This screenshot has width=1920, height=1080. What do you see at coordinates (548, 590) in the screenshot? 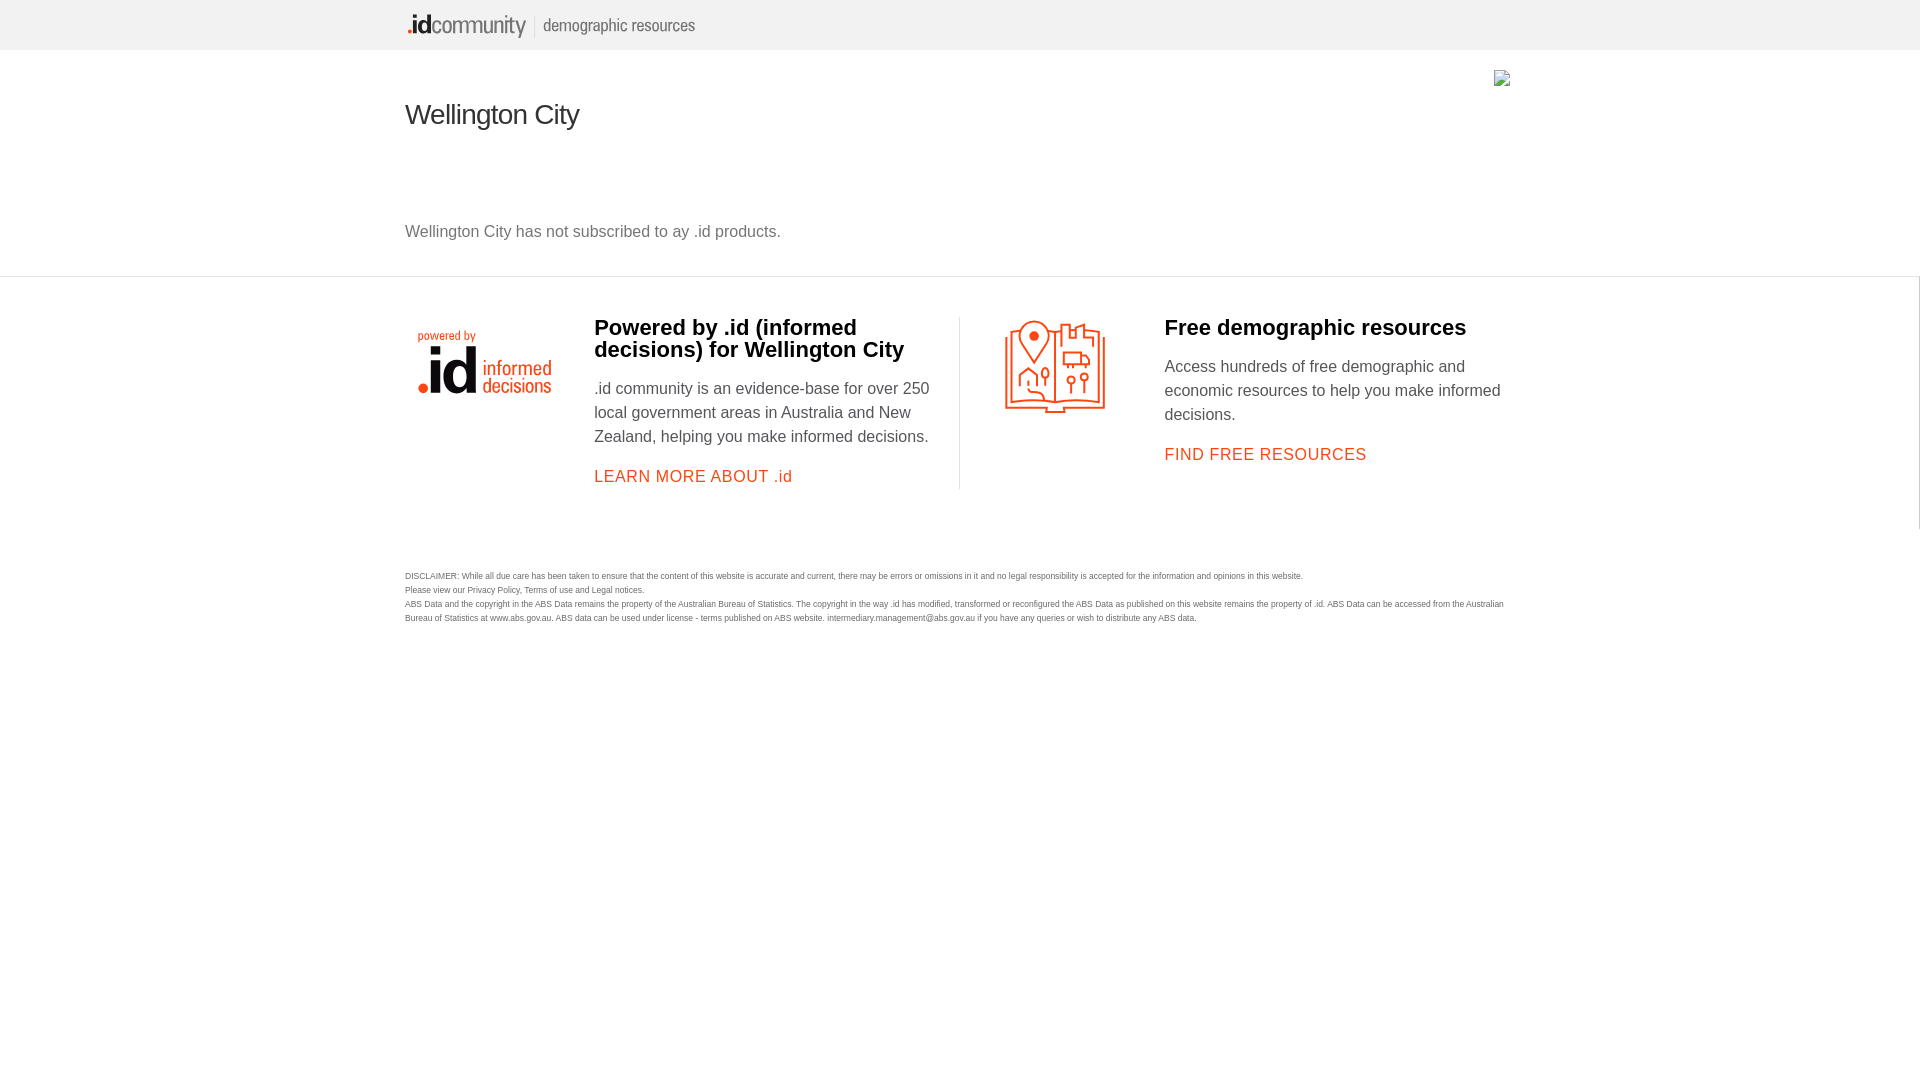
I see `Terms of use` at bounding box center [548, 590].